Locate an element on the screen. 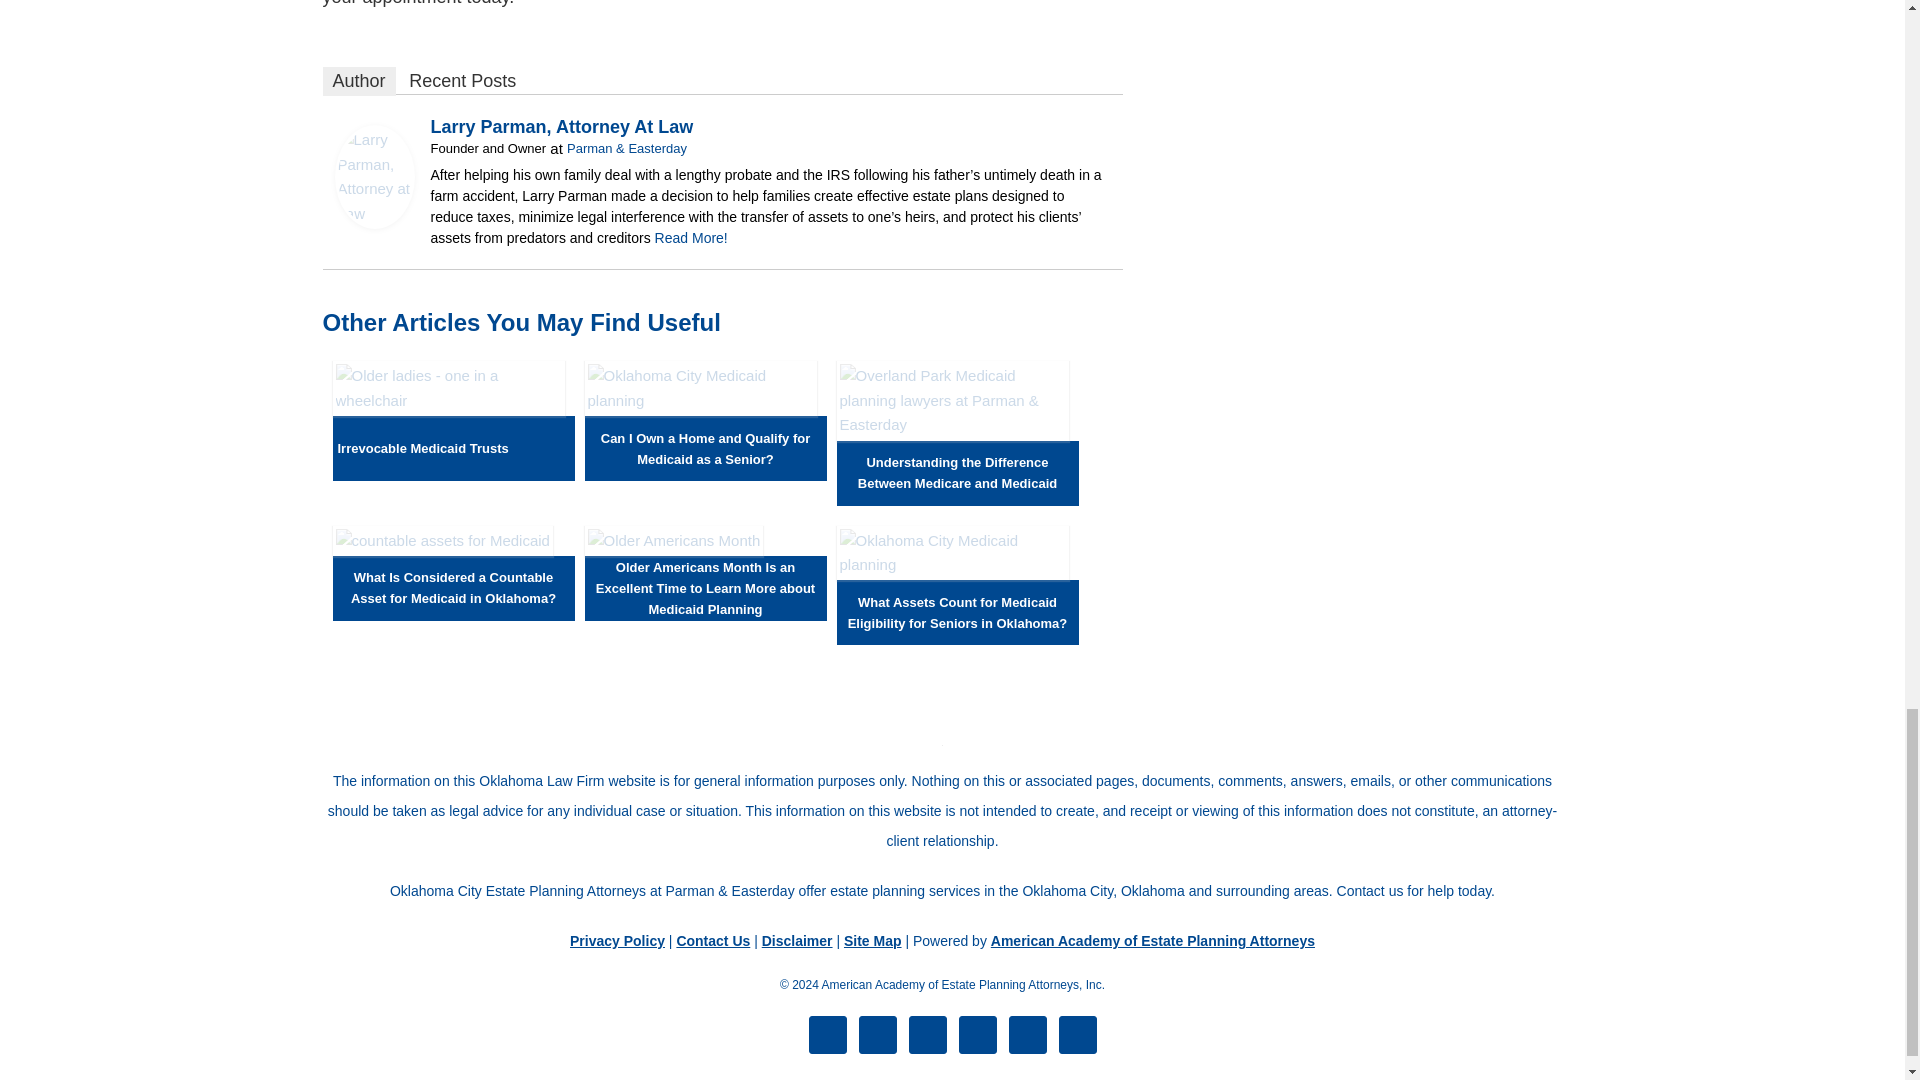  Understanding the Difference Between Medicare and Medicaid is located at coordinates (958, 472).